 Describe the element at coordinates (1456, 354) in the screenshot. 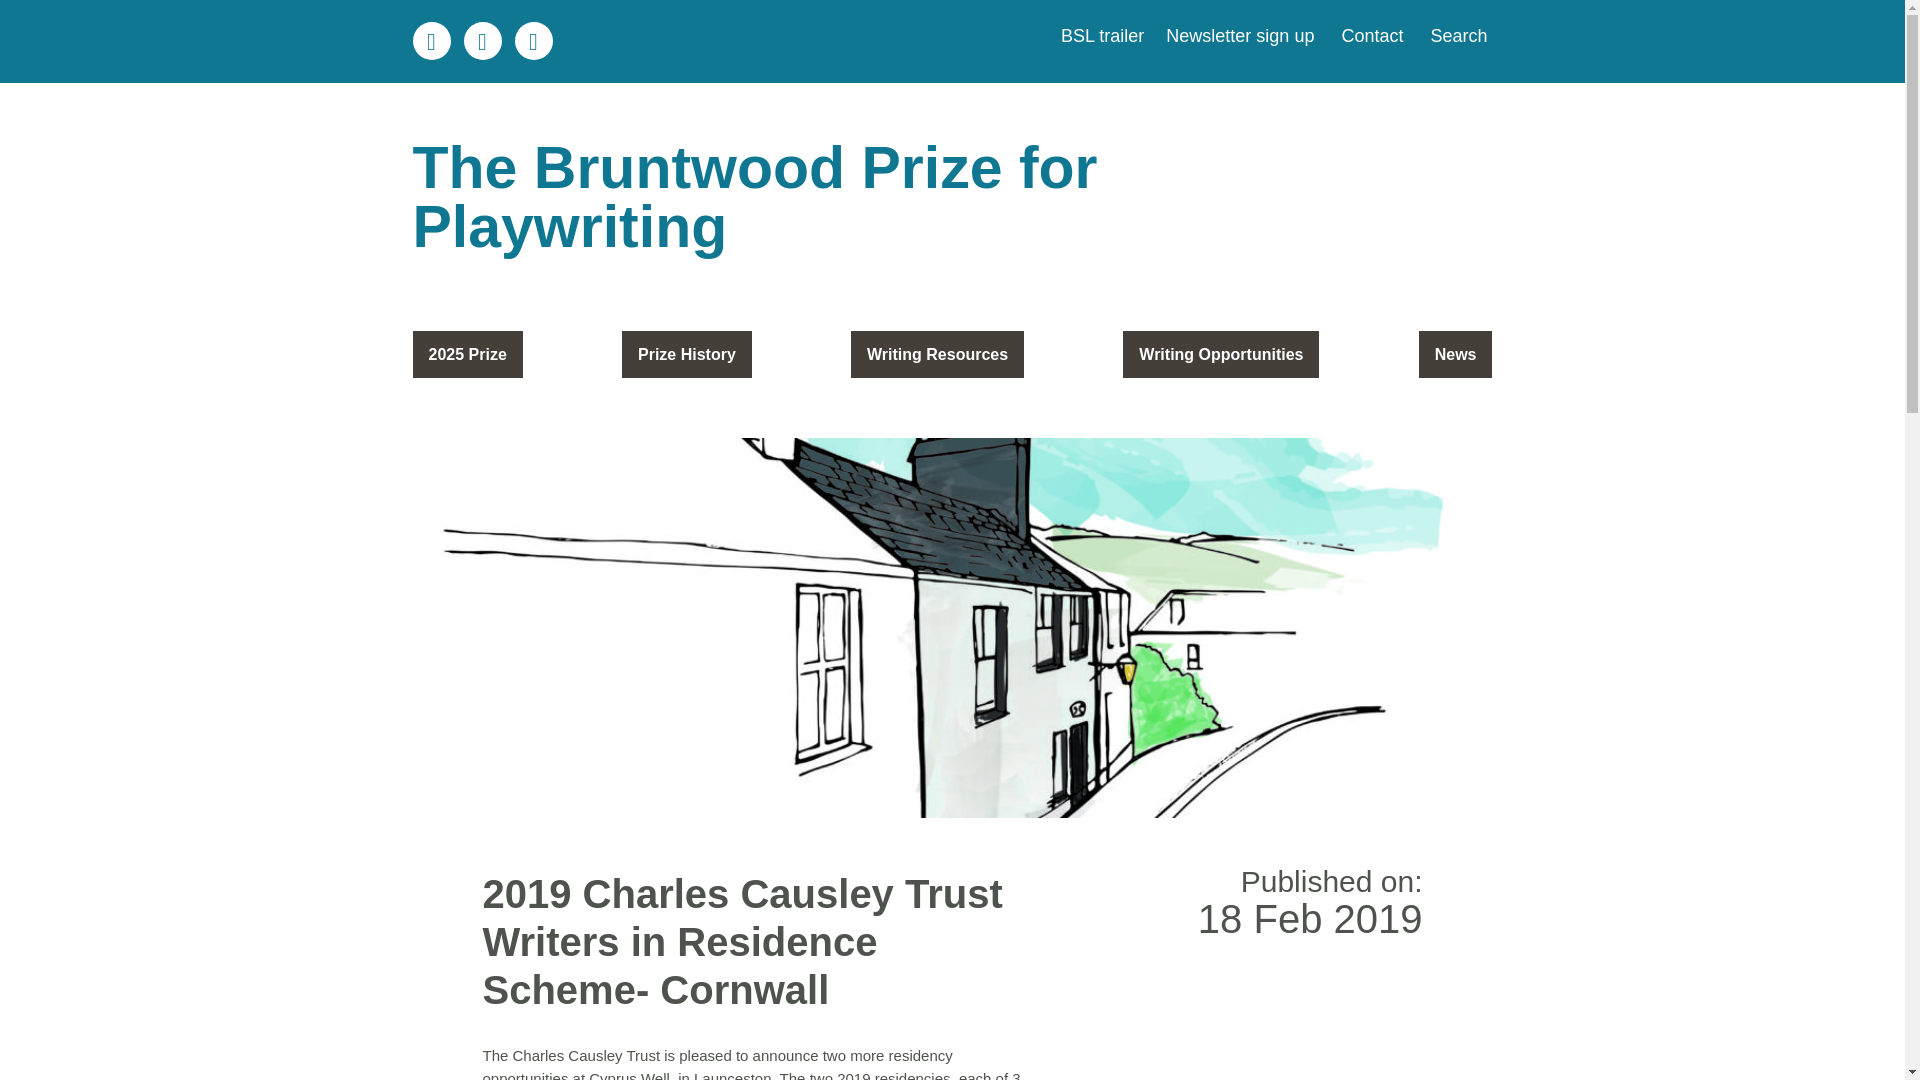

I see `News` at that location.